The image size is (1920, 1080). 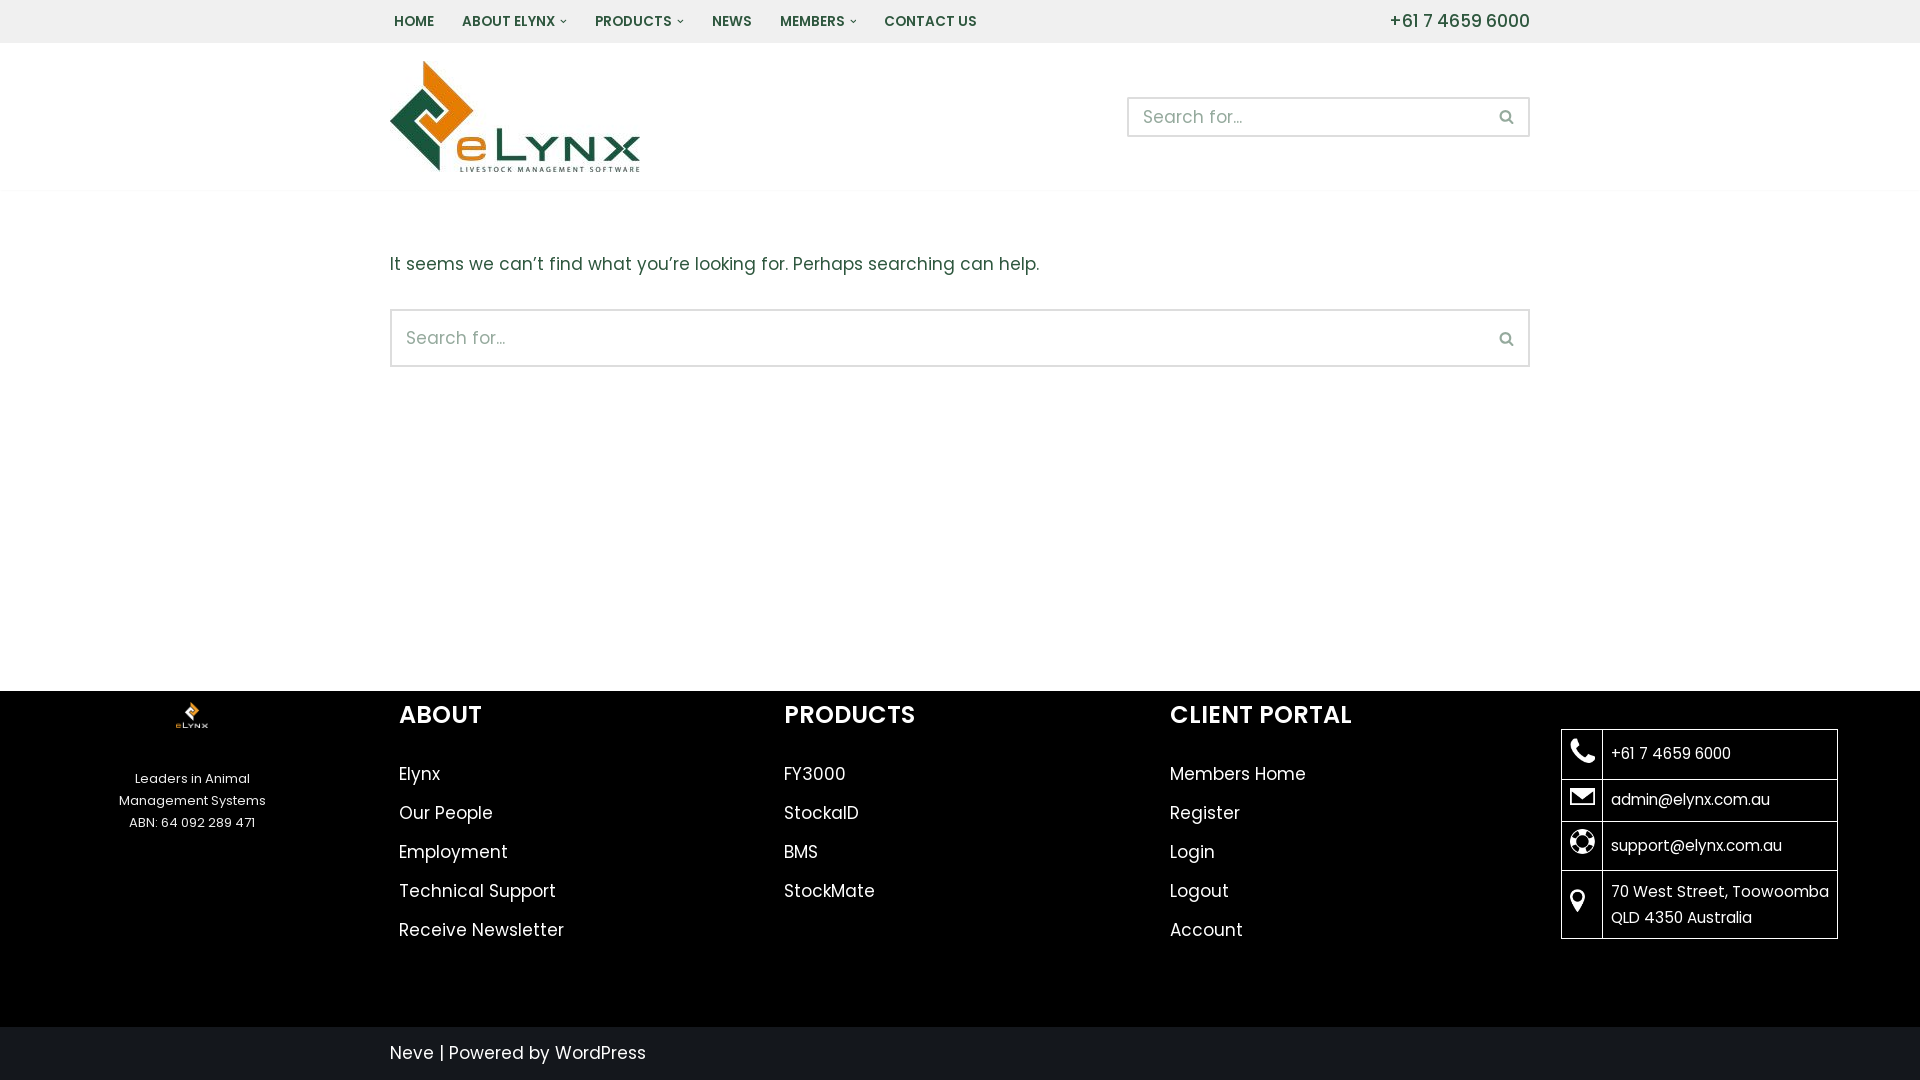 What do you see at coordinates (801, 852) in the screenshot?
I see `BMS` at bounding box center [801, 852].